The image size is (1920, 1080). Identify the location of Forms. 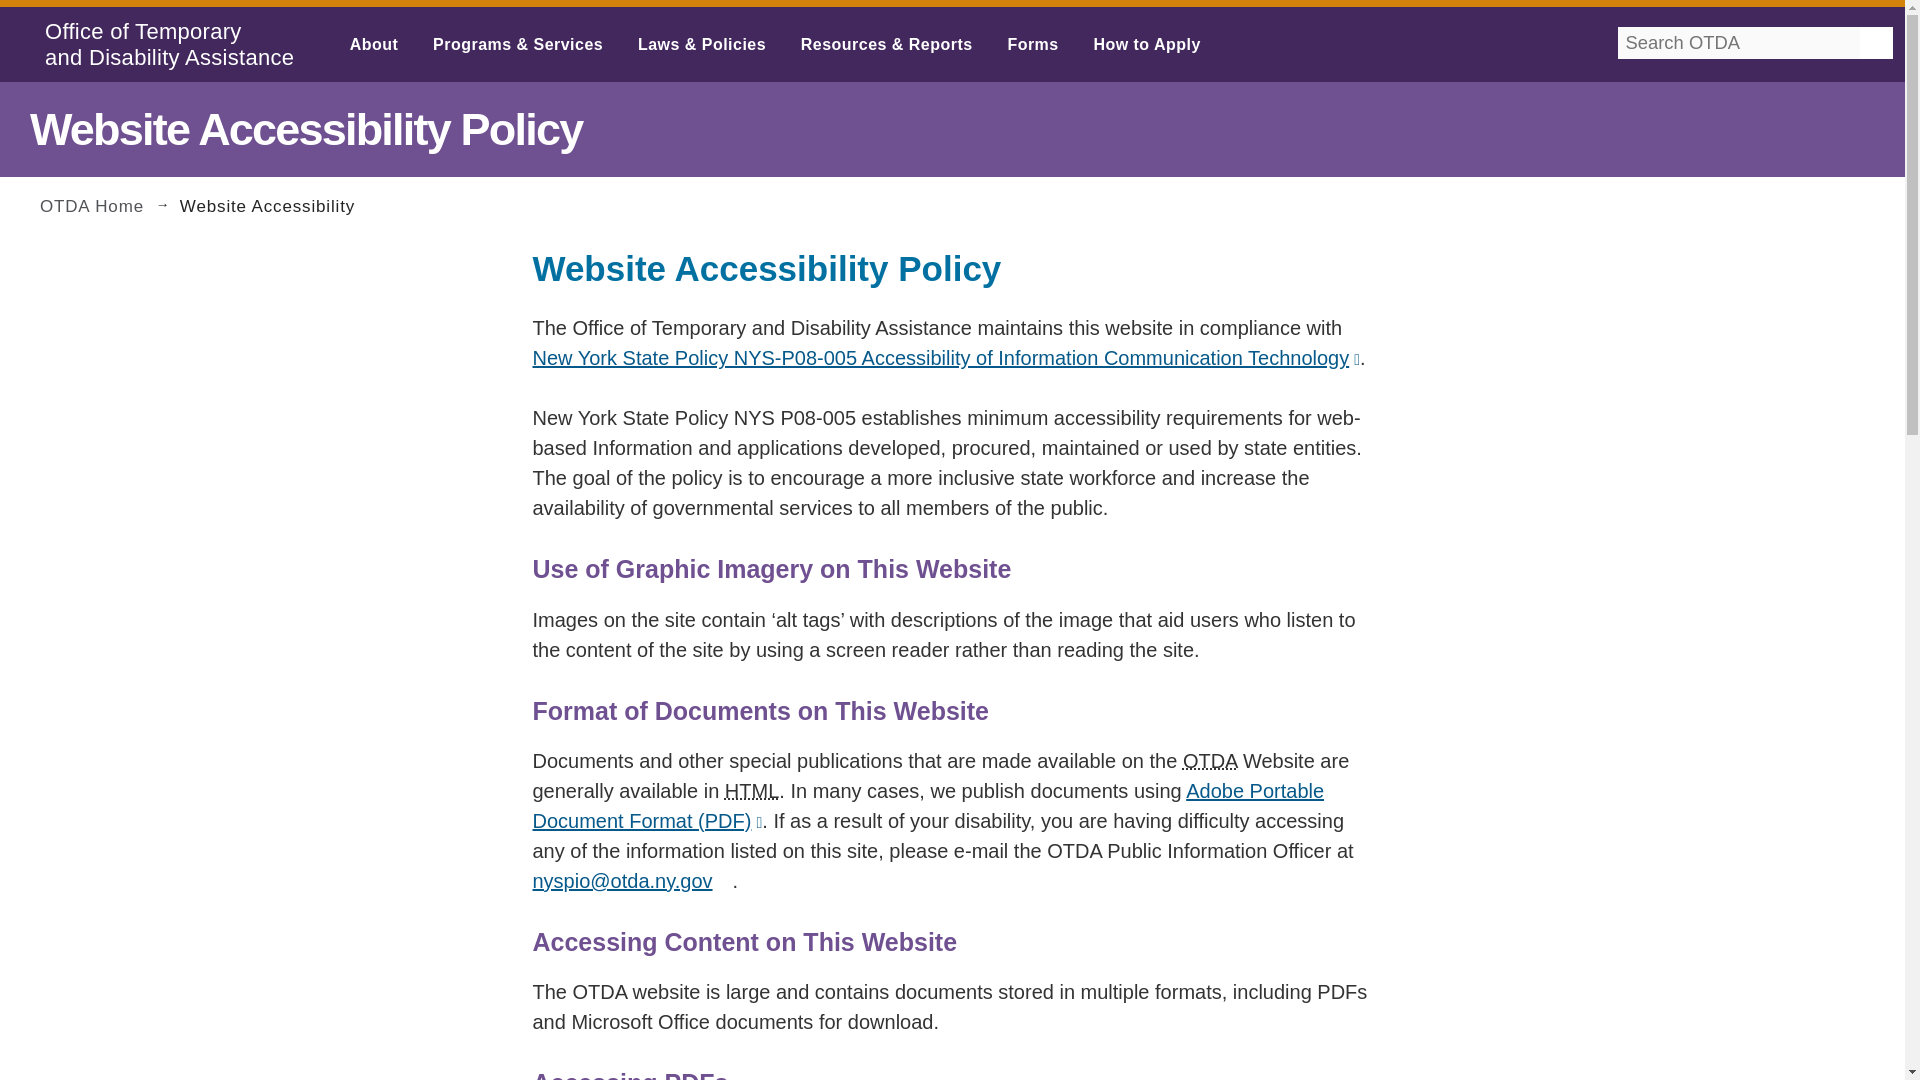
(1032, 44).